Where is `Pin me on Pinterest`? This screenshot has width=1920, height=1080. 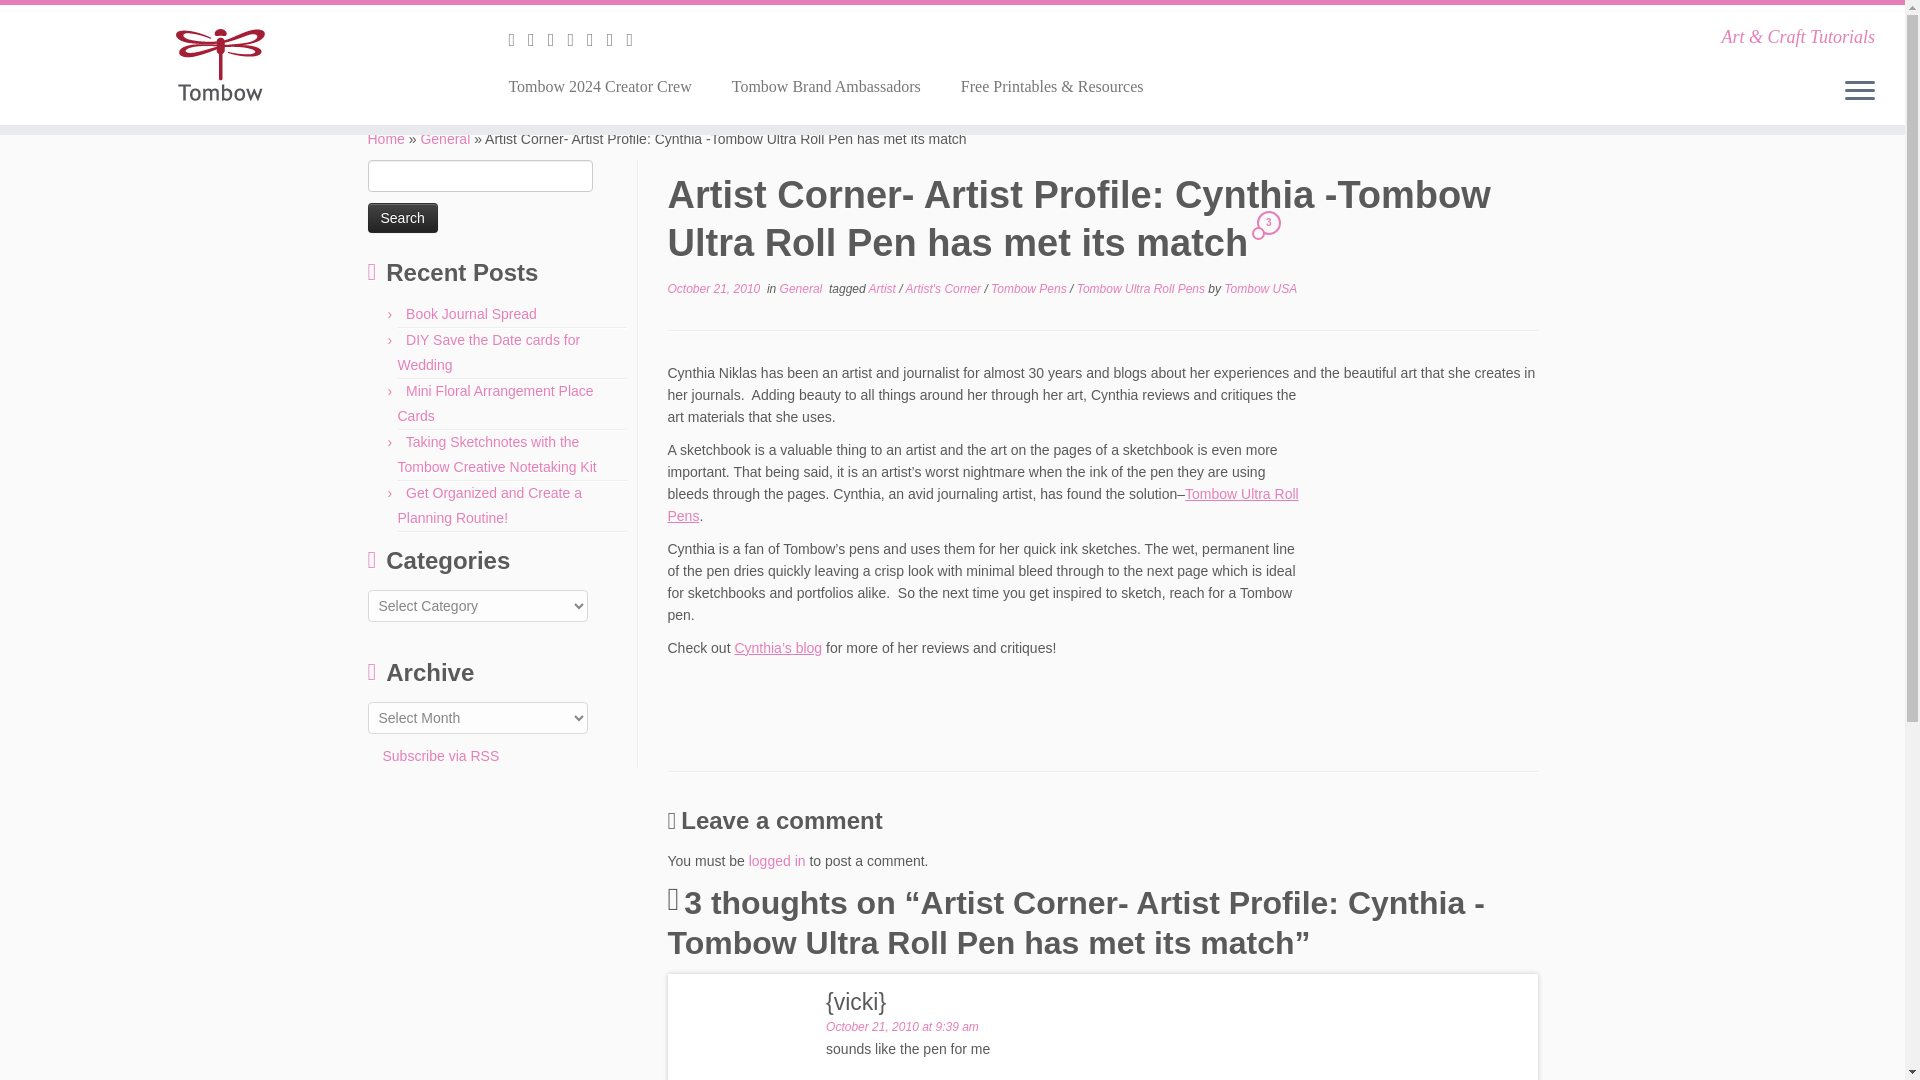
Pin me on Pinterest is located at coordinates (635, 40).